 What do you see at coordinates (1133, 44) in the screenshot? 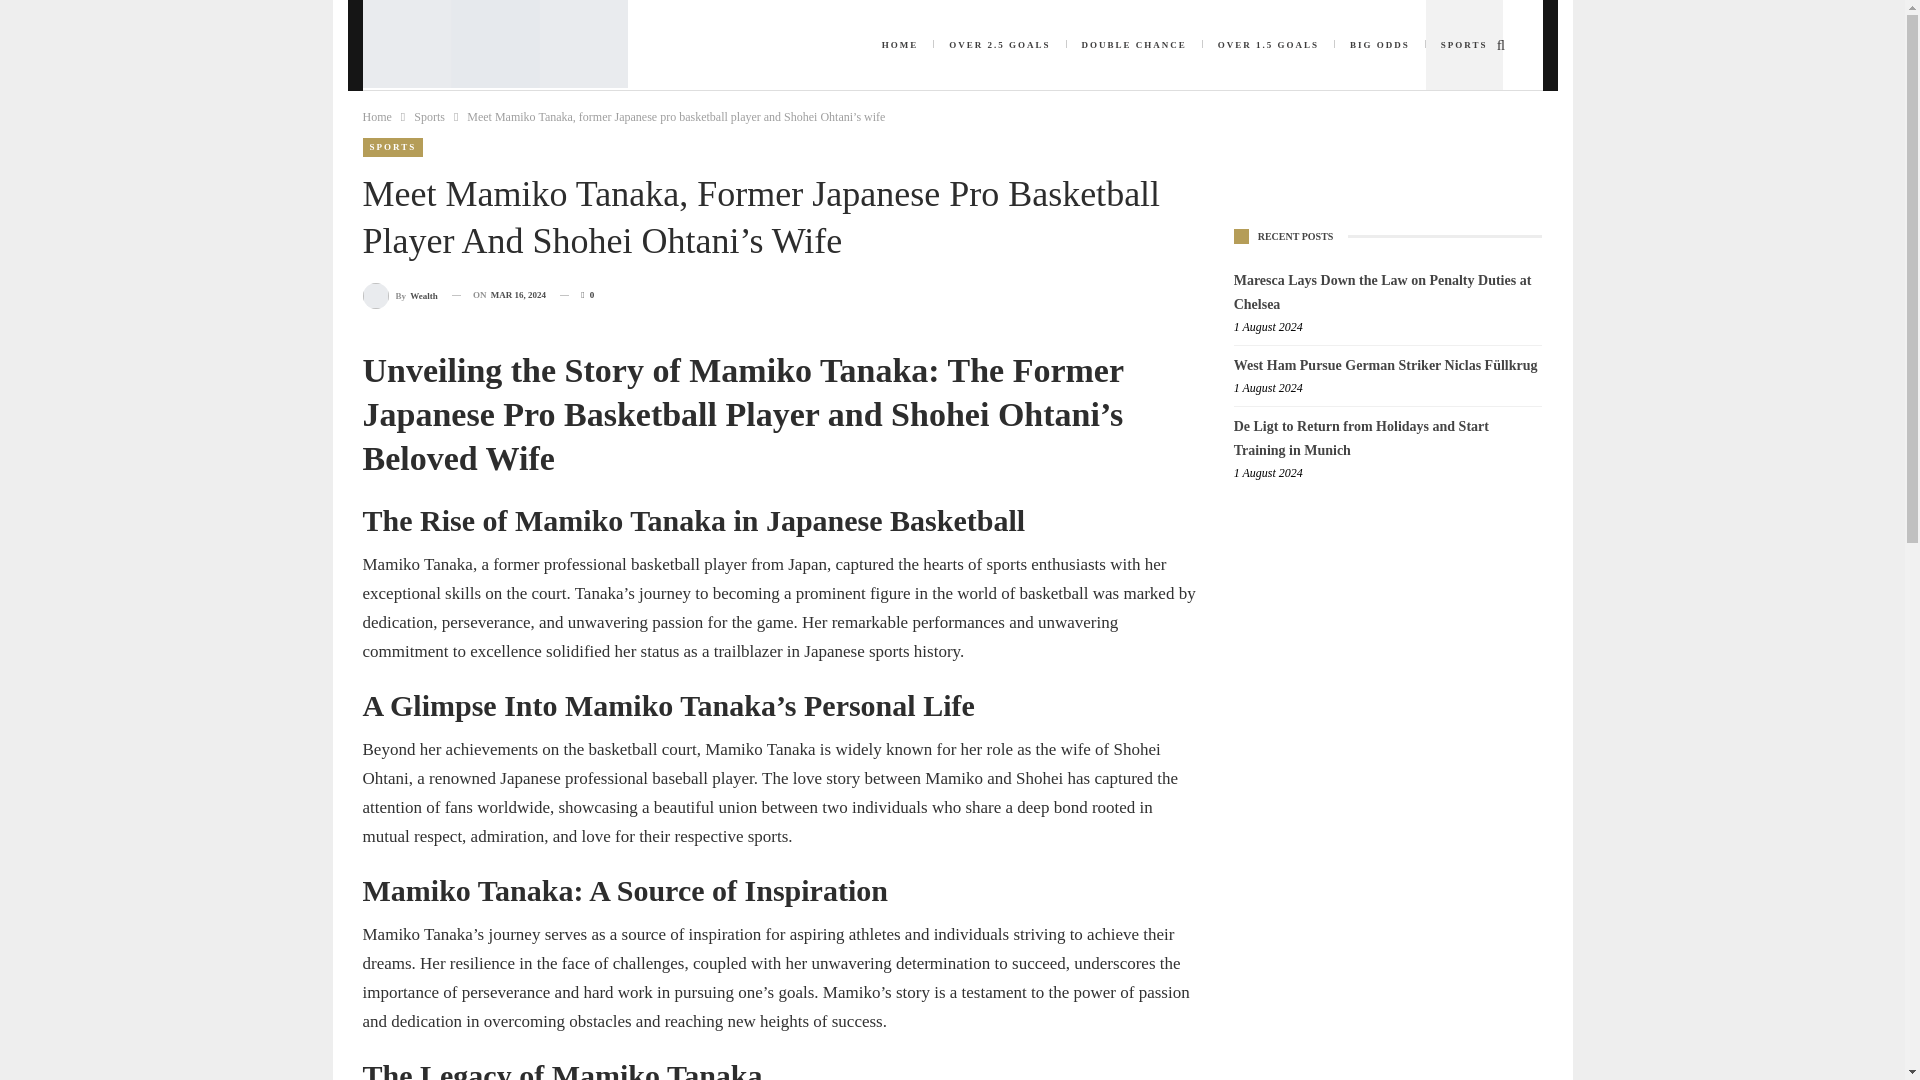
I see `DOUBLE CHANCE` at bounding box center [1133, 44].